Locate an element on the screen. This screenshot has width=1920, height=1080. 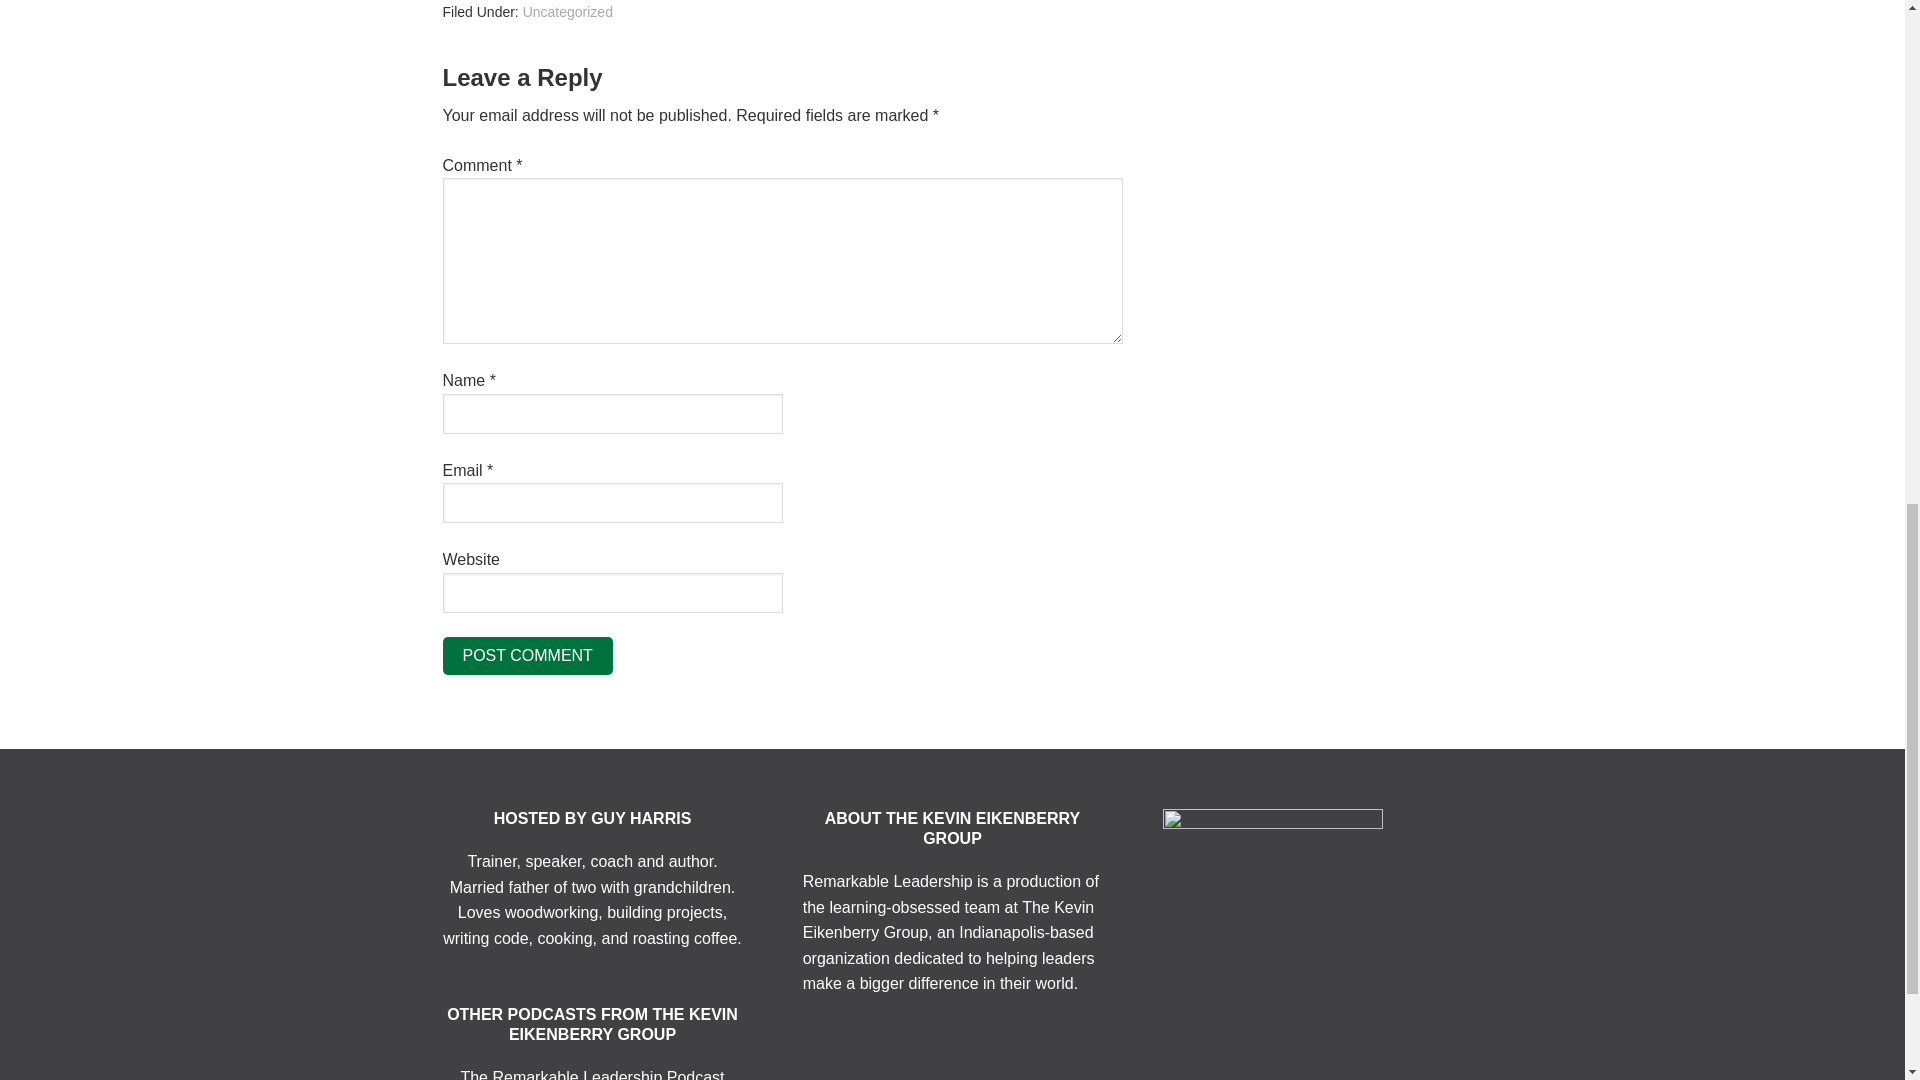
Uncategorized is located at coordinates (567, 12).